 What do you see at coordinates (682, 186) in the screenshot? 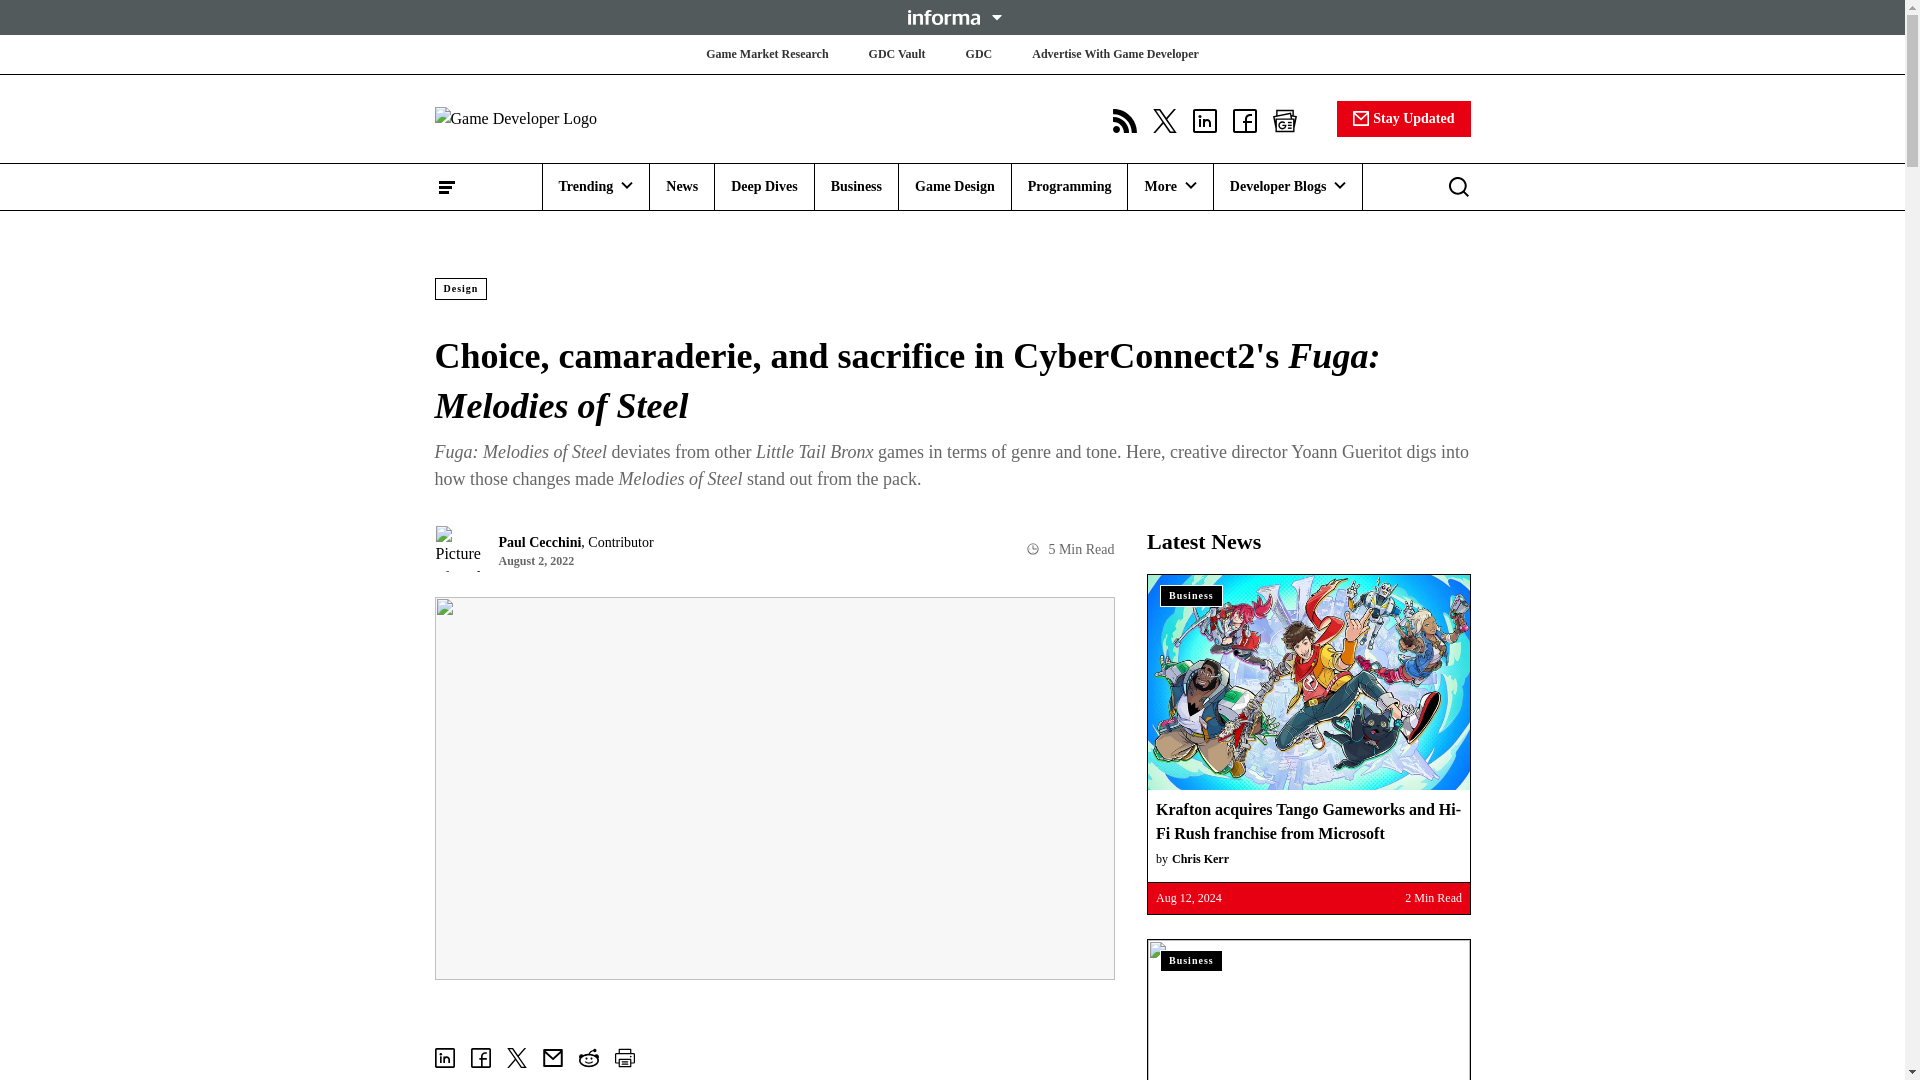
I see `News` at bounding box center [682, 186].